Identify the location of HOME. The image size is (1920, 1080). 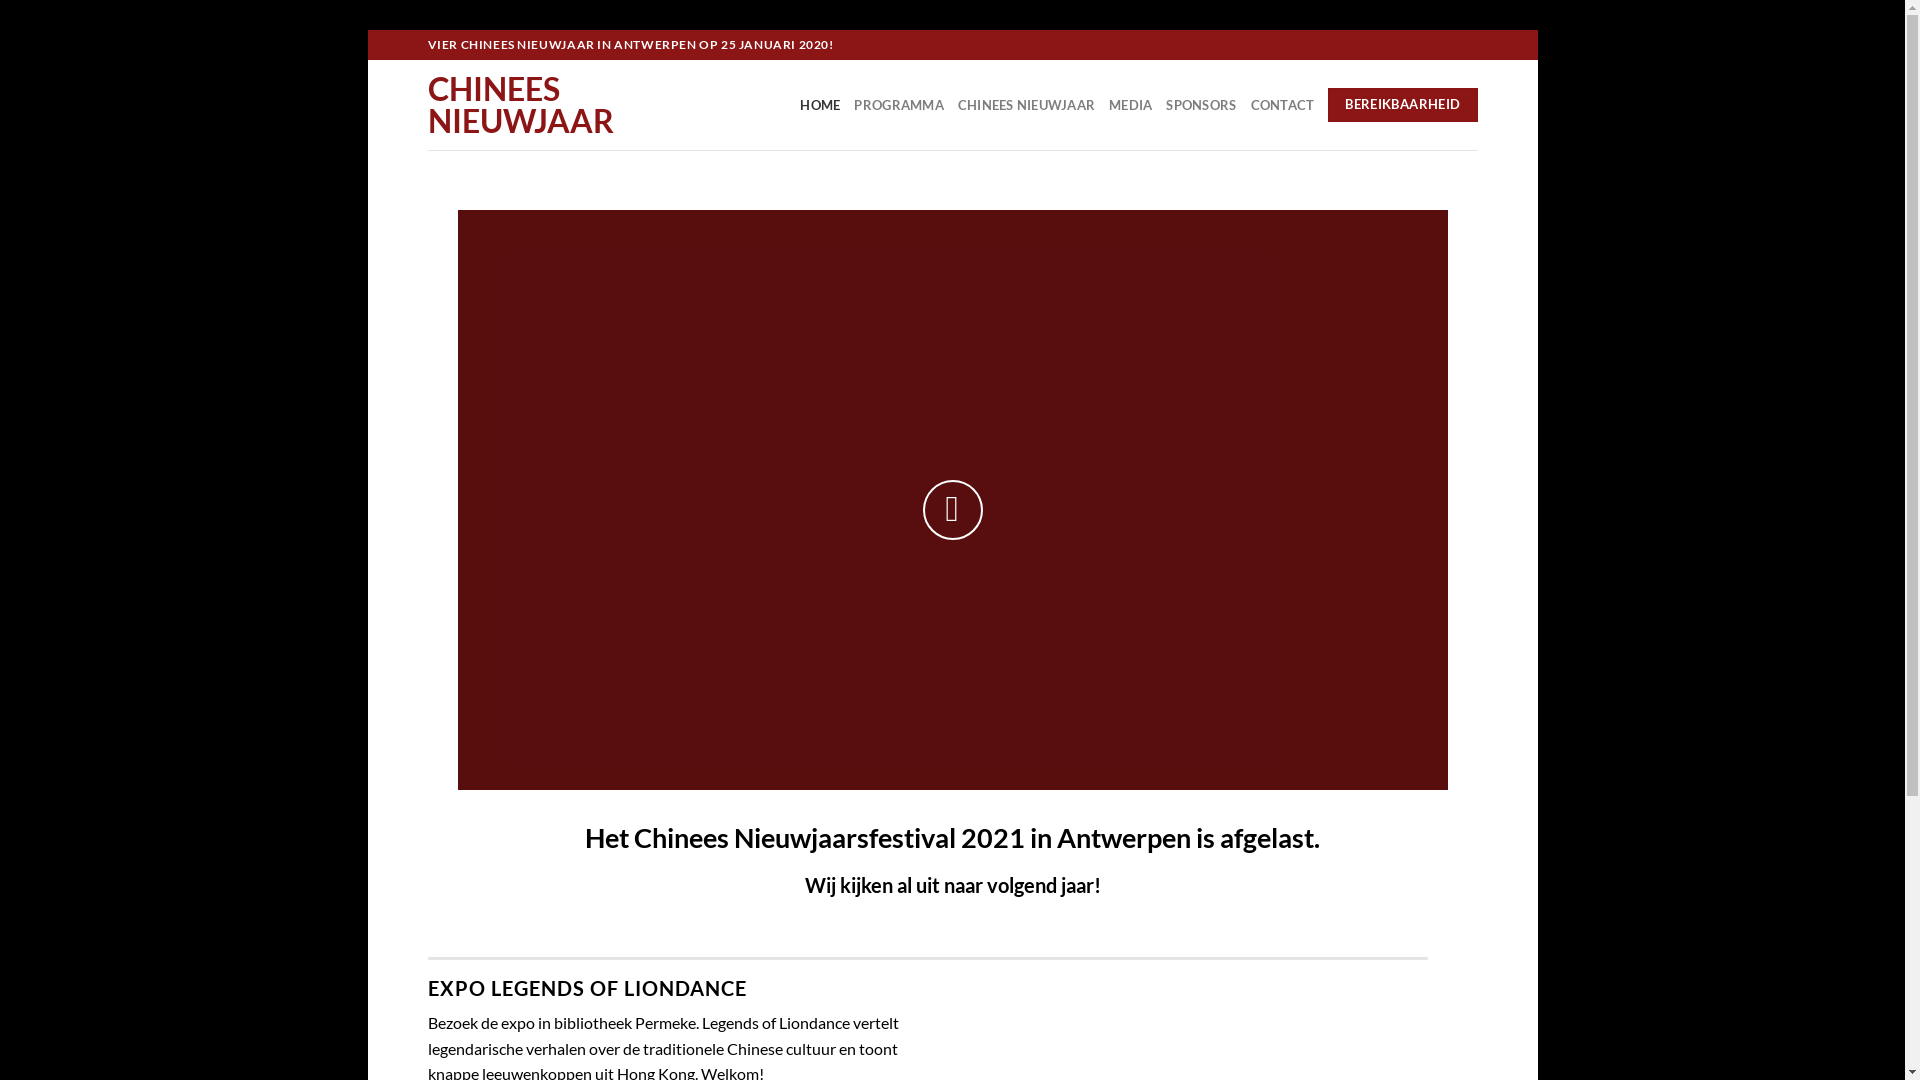
(820, 105).